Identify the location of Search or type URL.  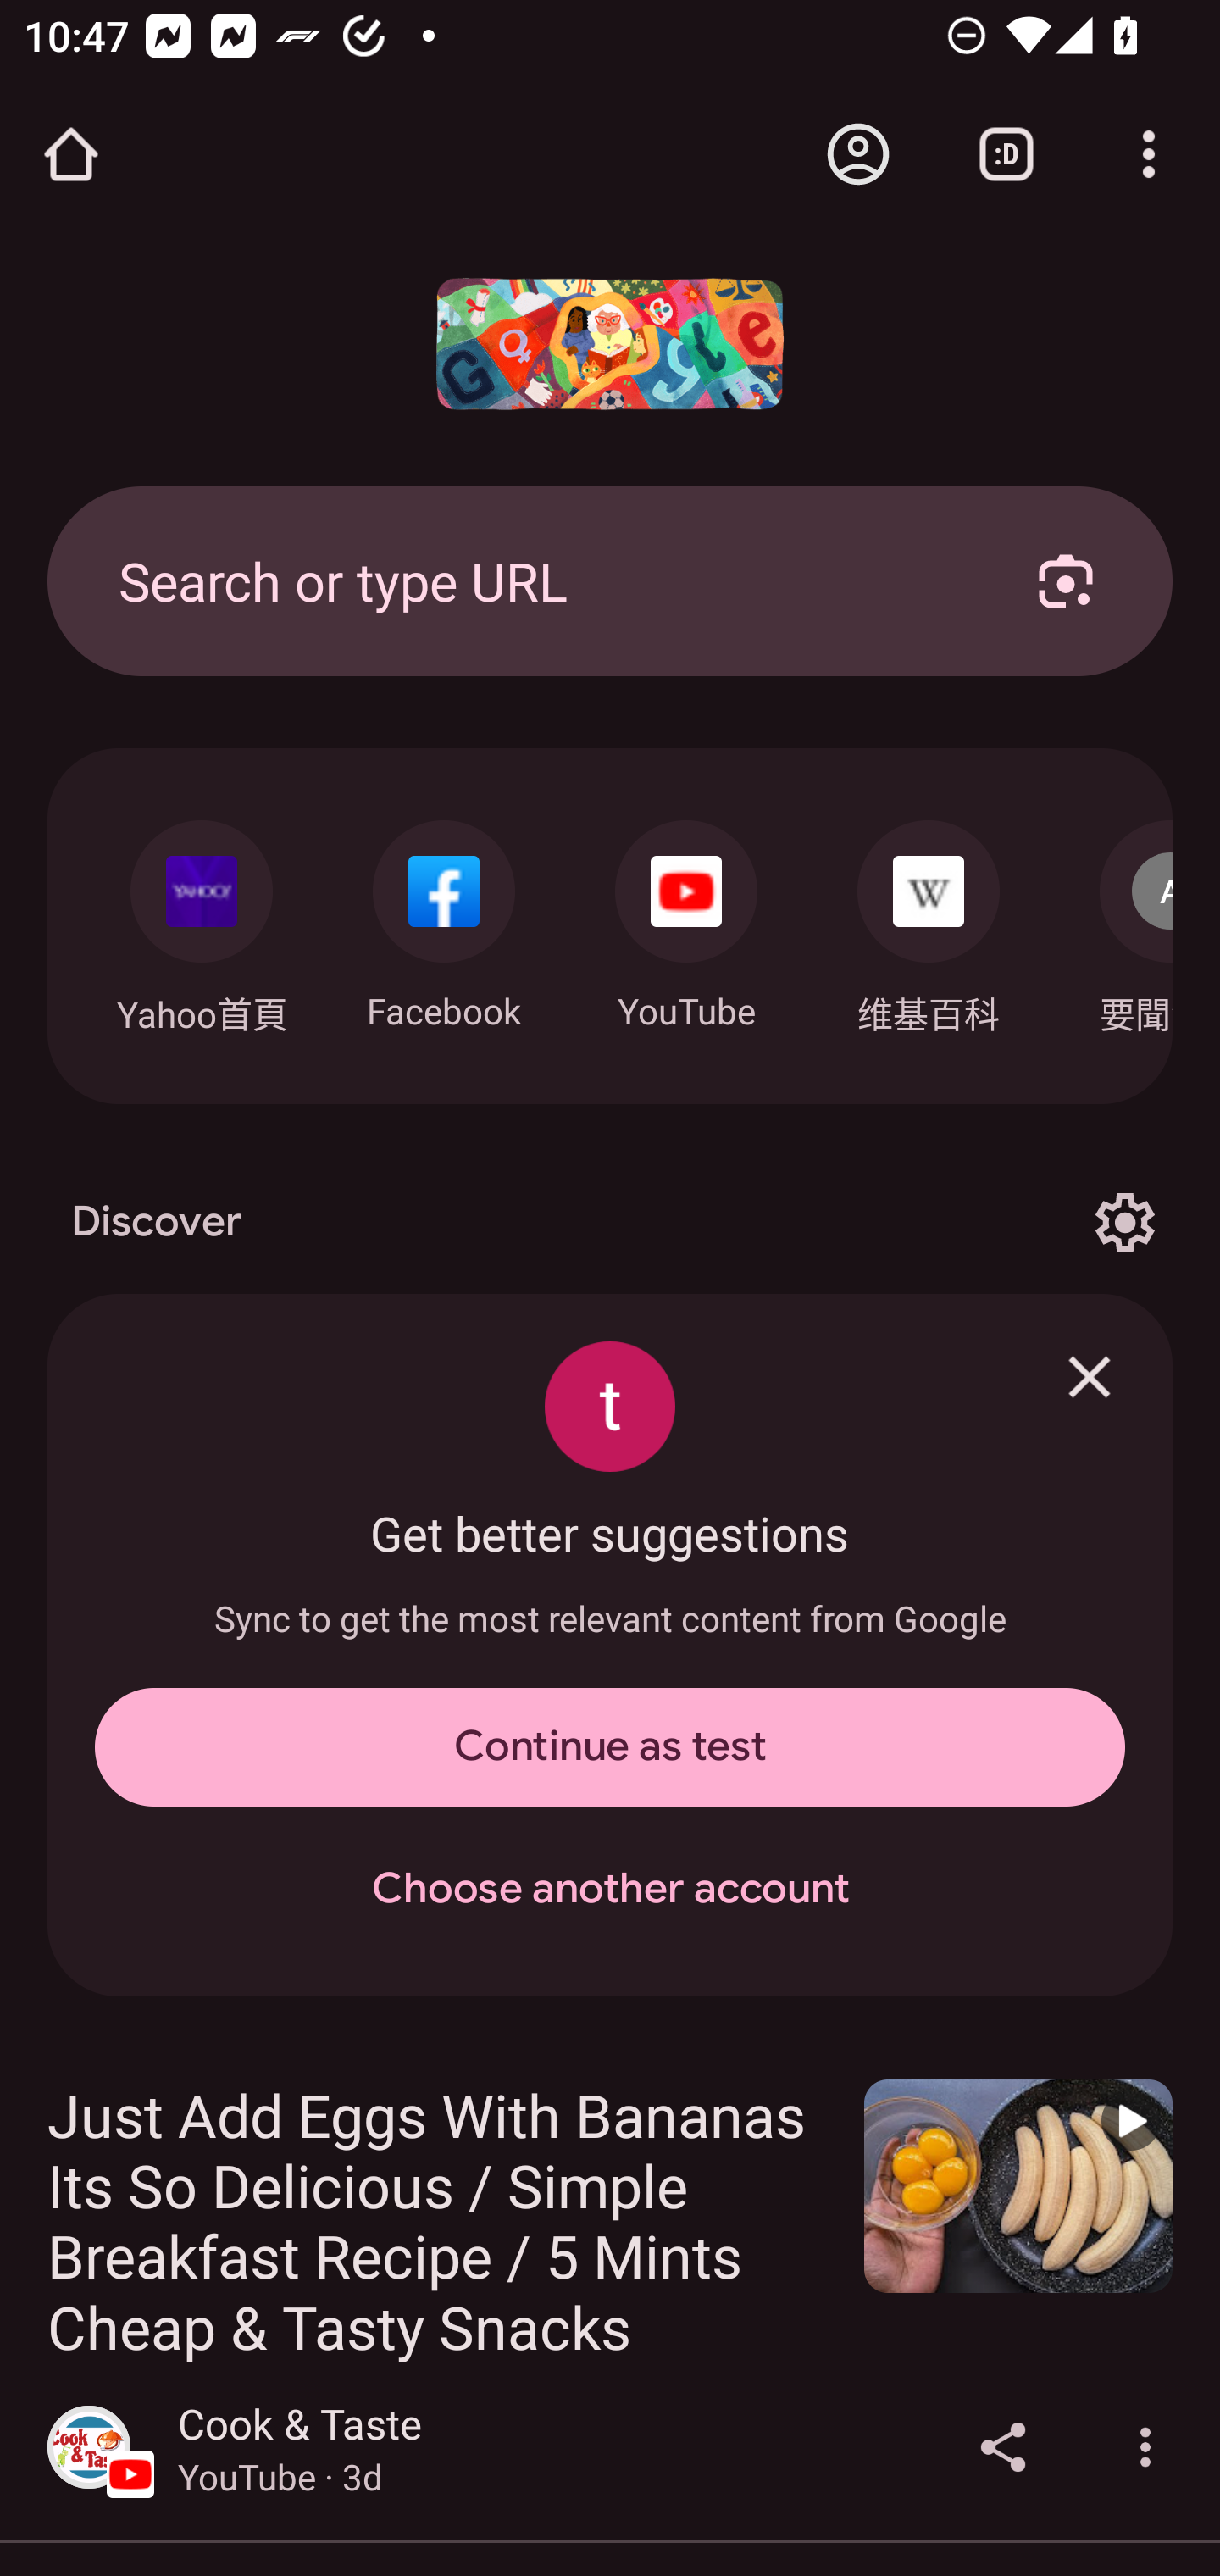
(538, 580).